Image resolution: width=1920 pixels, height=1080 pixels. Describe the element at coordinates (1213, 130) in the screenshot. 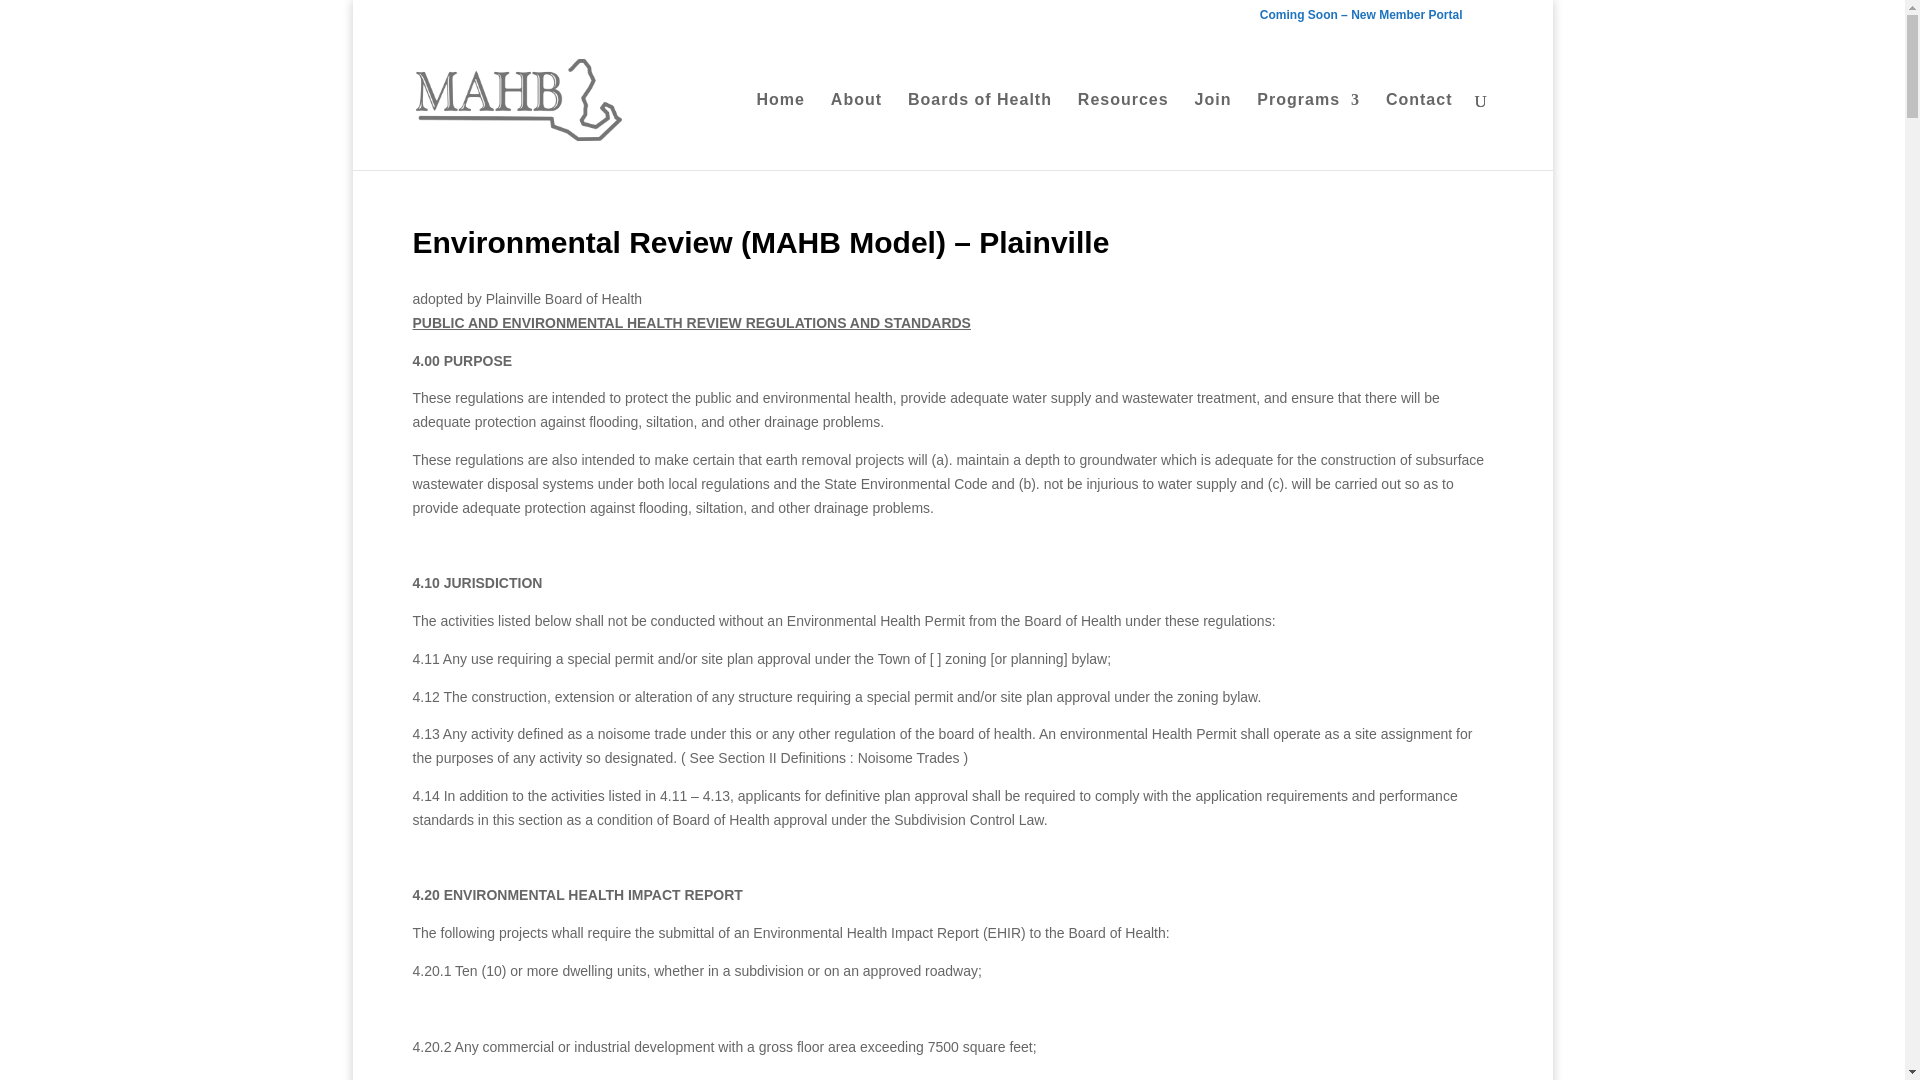

I see `Join` at that location.